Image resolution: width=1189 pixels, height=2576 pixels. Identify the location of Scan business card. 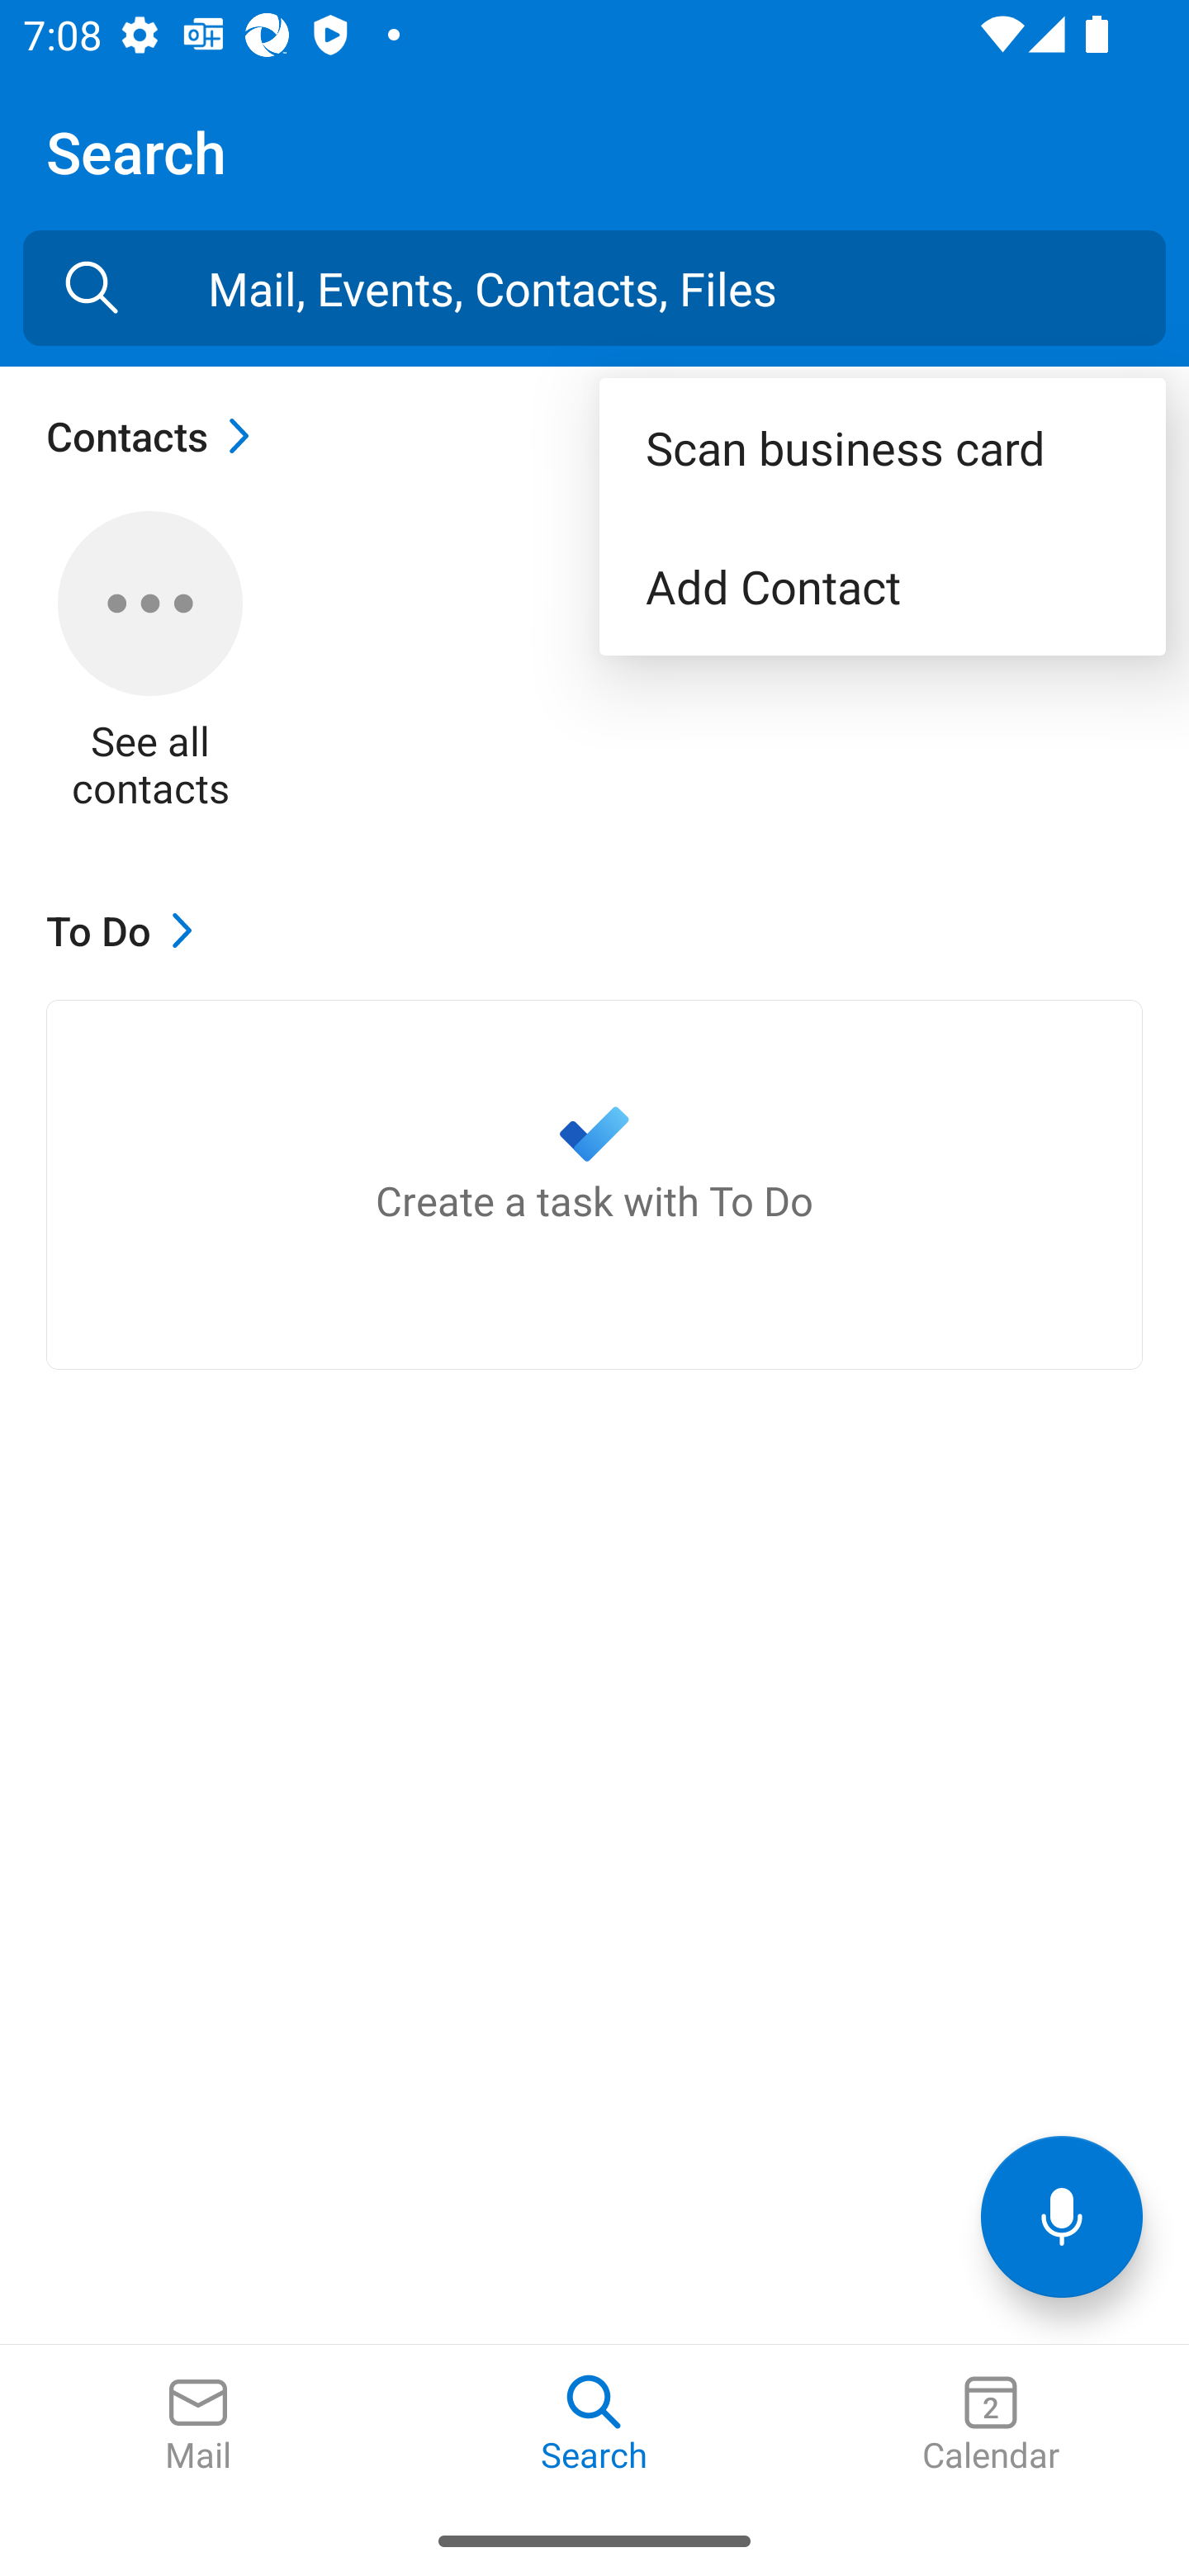
(882, 447).